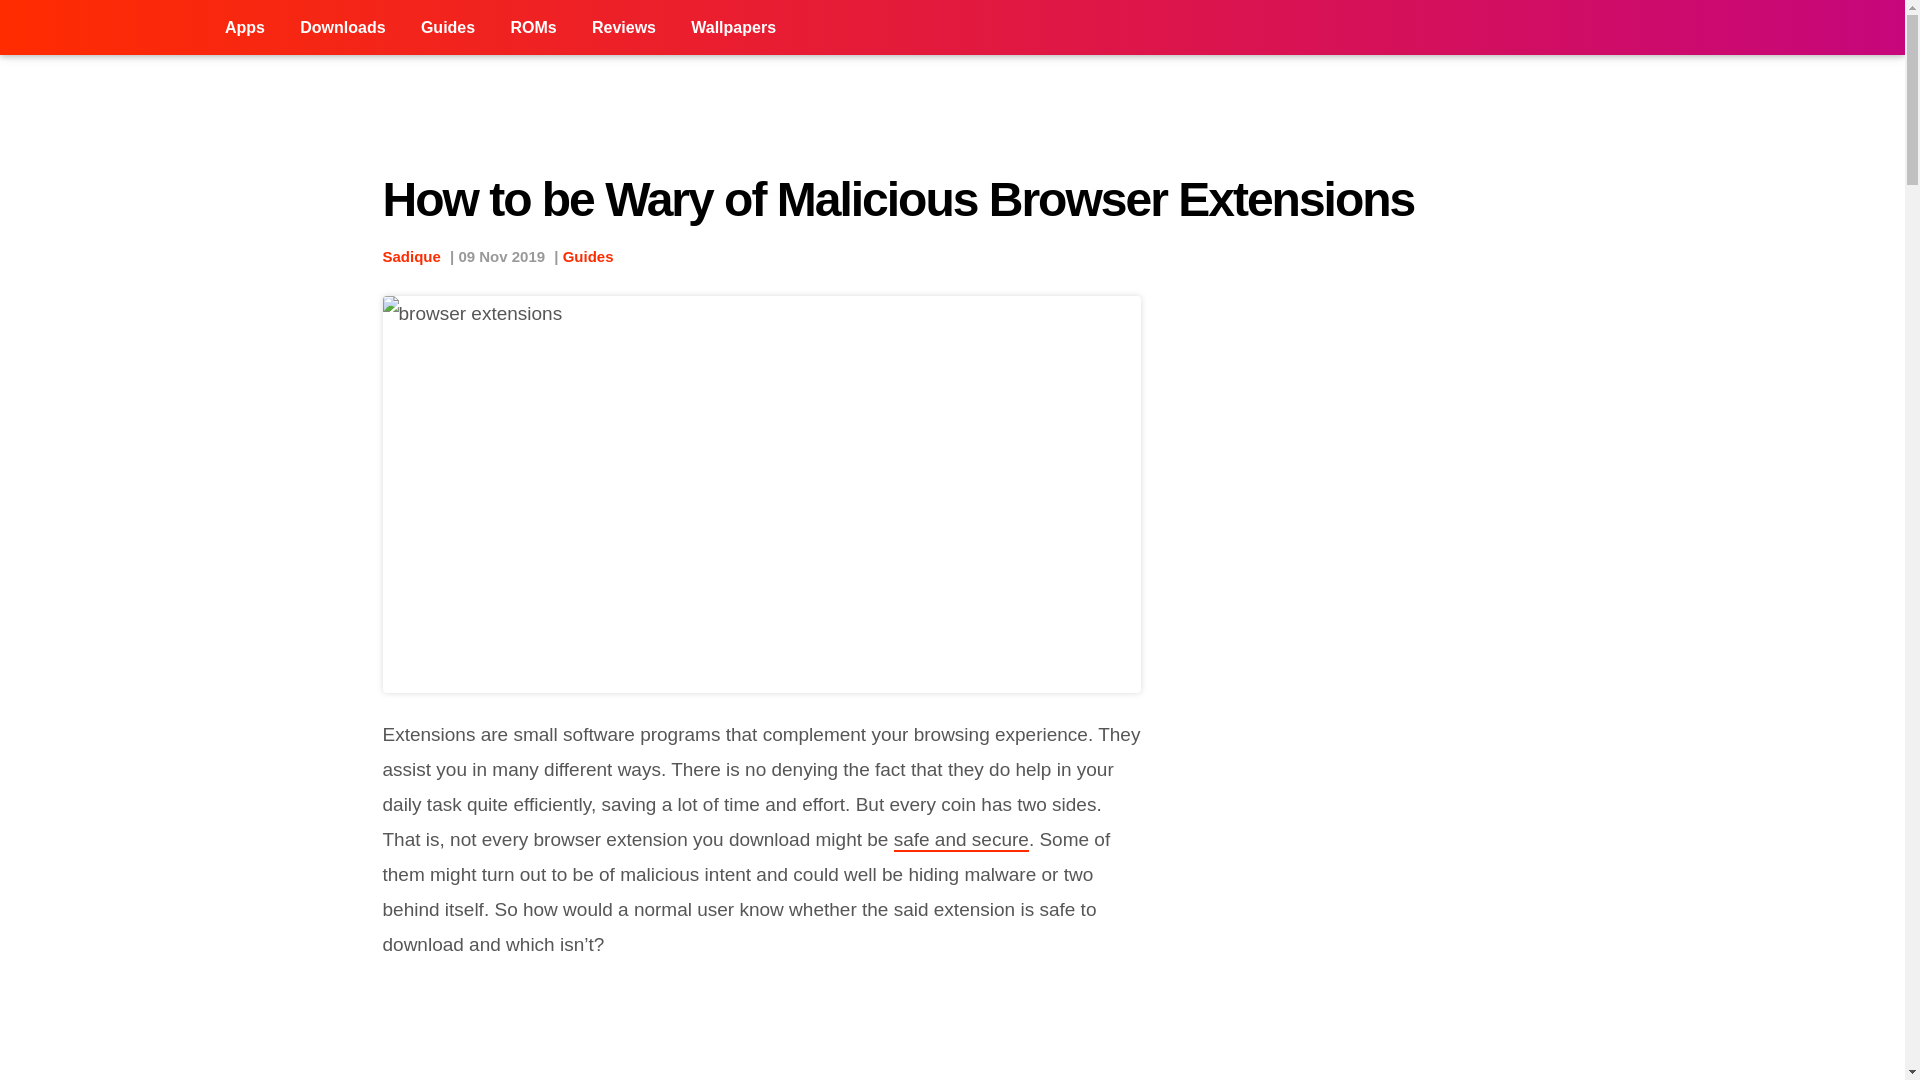  What do you see at coordinates (447, 28) in the screenshot?
I see `Guides` at bounding box center [447, 28].